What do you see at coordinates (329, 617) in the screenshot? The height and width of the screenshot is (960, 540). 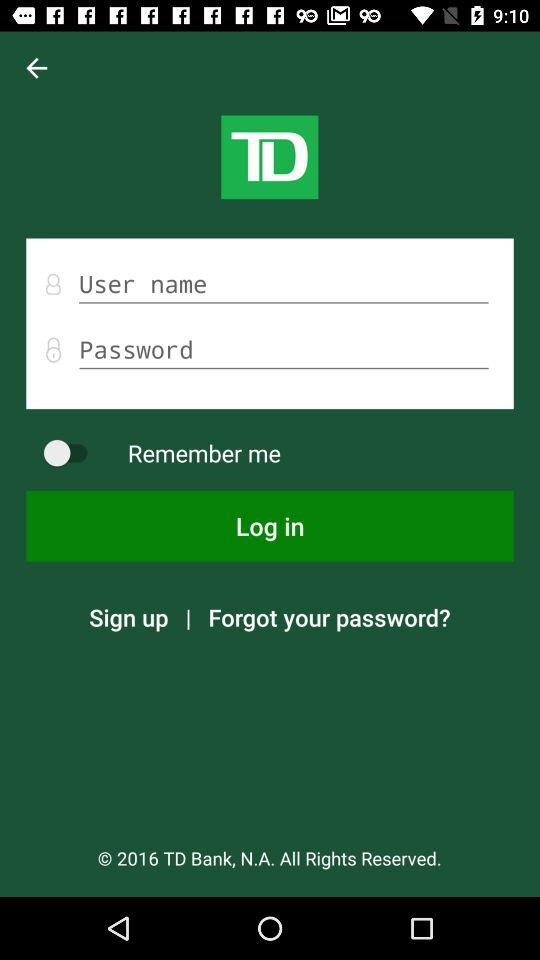 I see `choose item below the log in icon` at bounding box center [329, 617].